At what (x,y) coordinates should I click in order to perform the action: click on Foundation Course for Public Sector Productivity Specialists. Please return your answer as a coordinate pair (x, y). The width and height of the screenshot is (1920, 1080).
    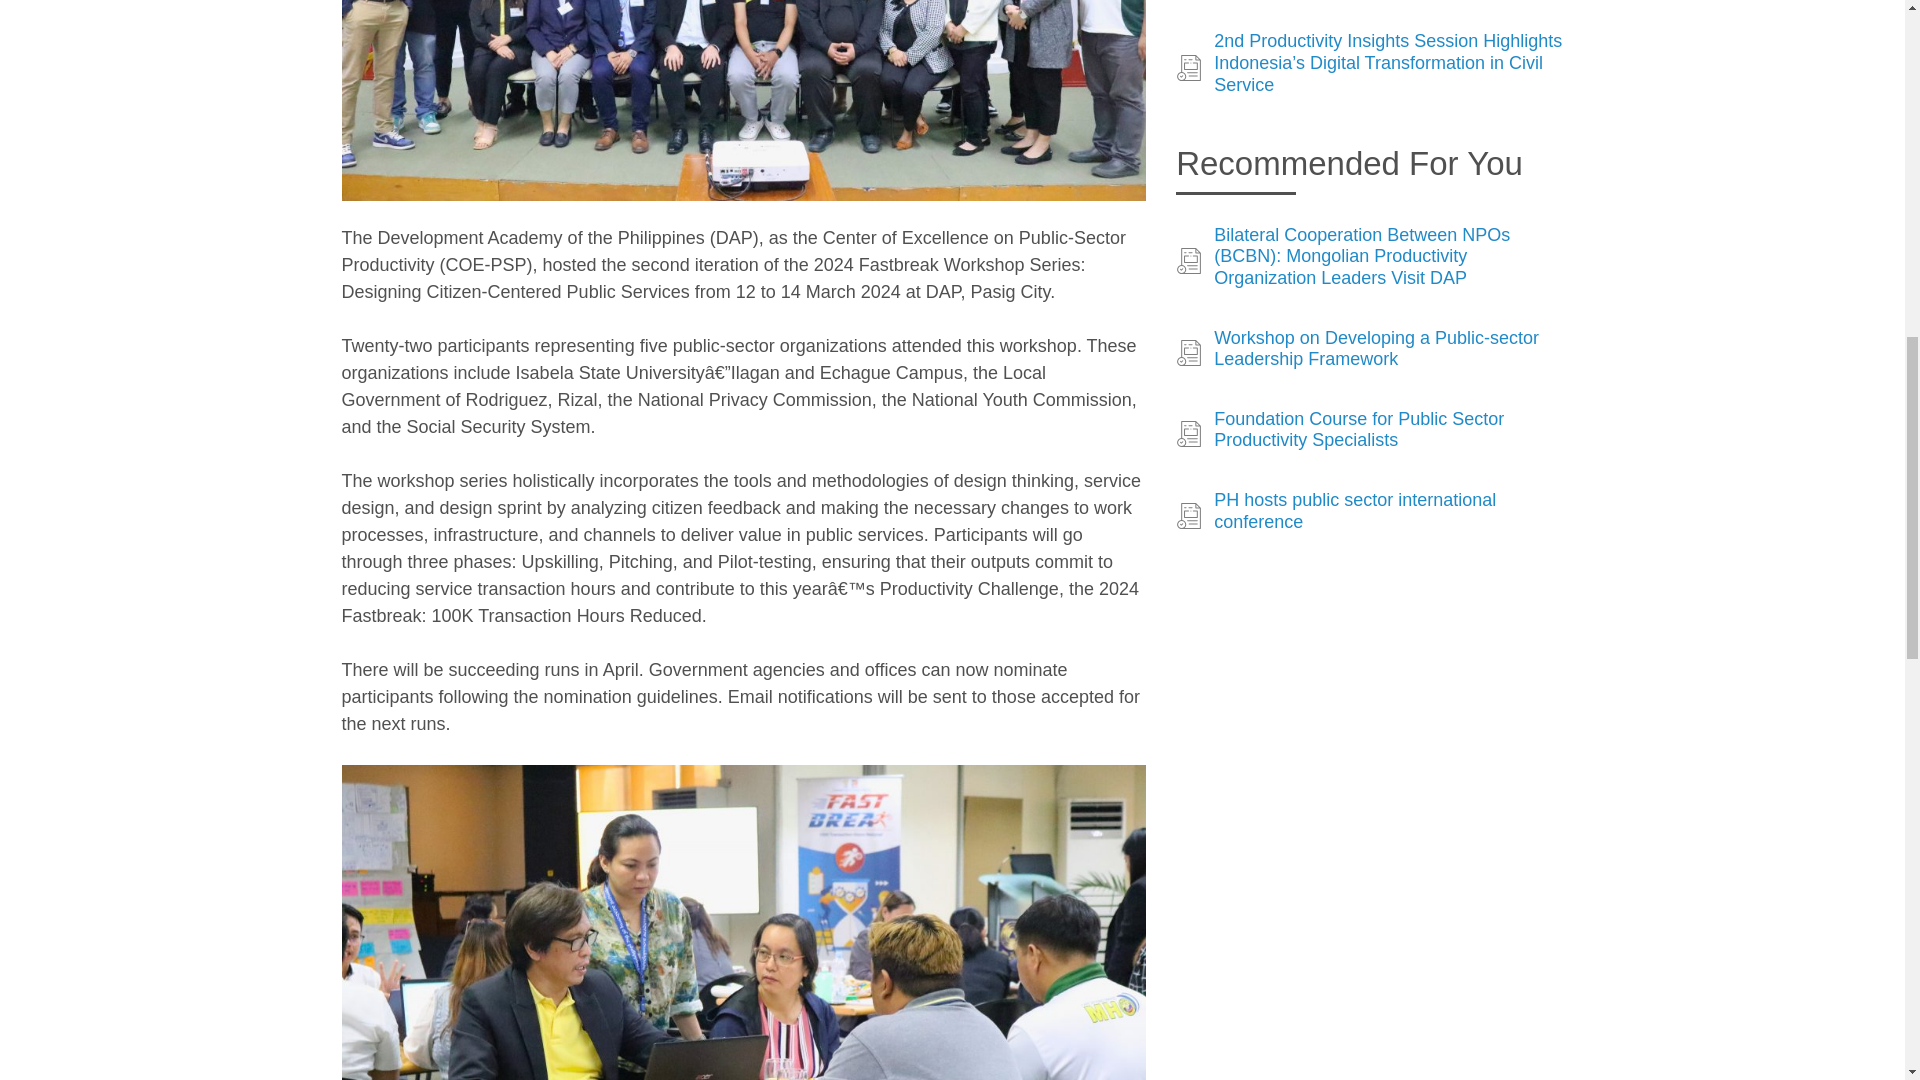
    Looking at the image, I should click on (1388, 430).